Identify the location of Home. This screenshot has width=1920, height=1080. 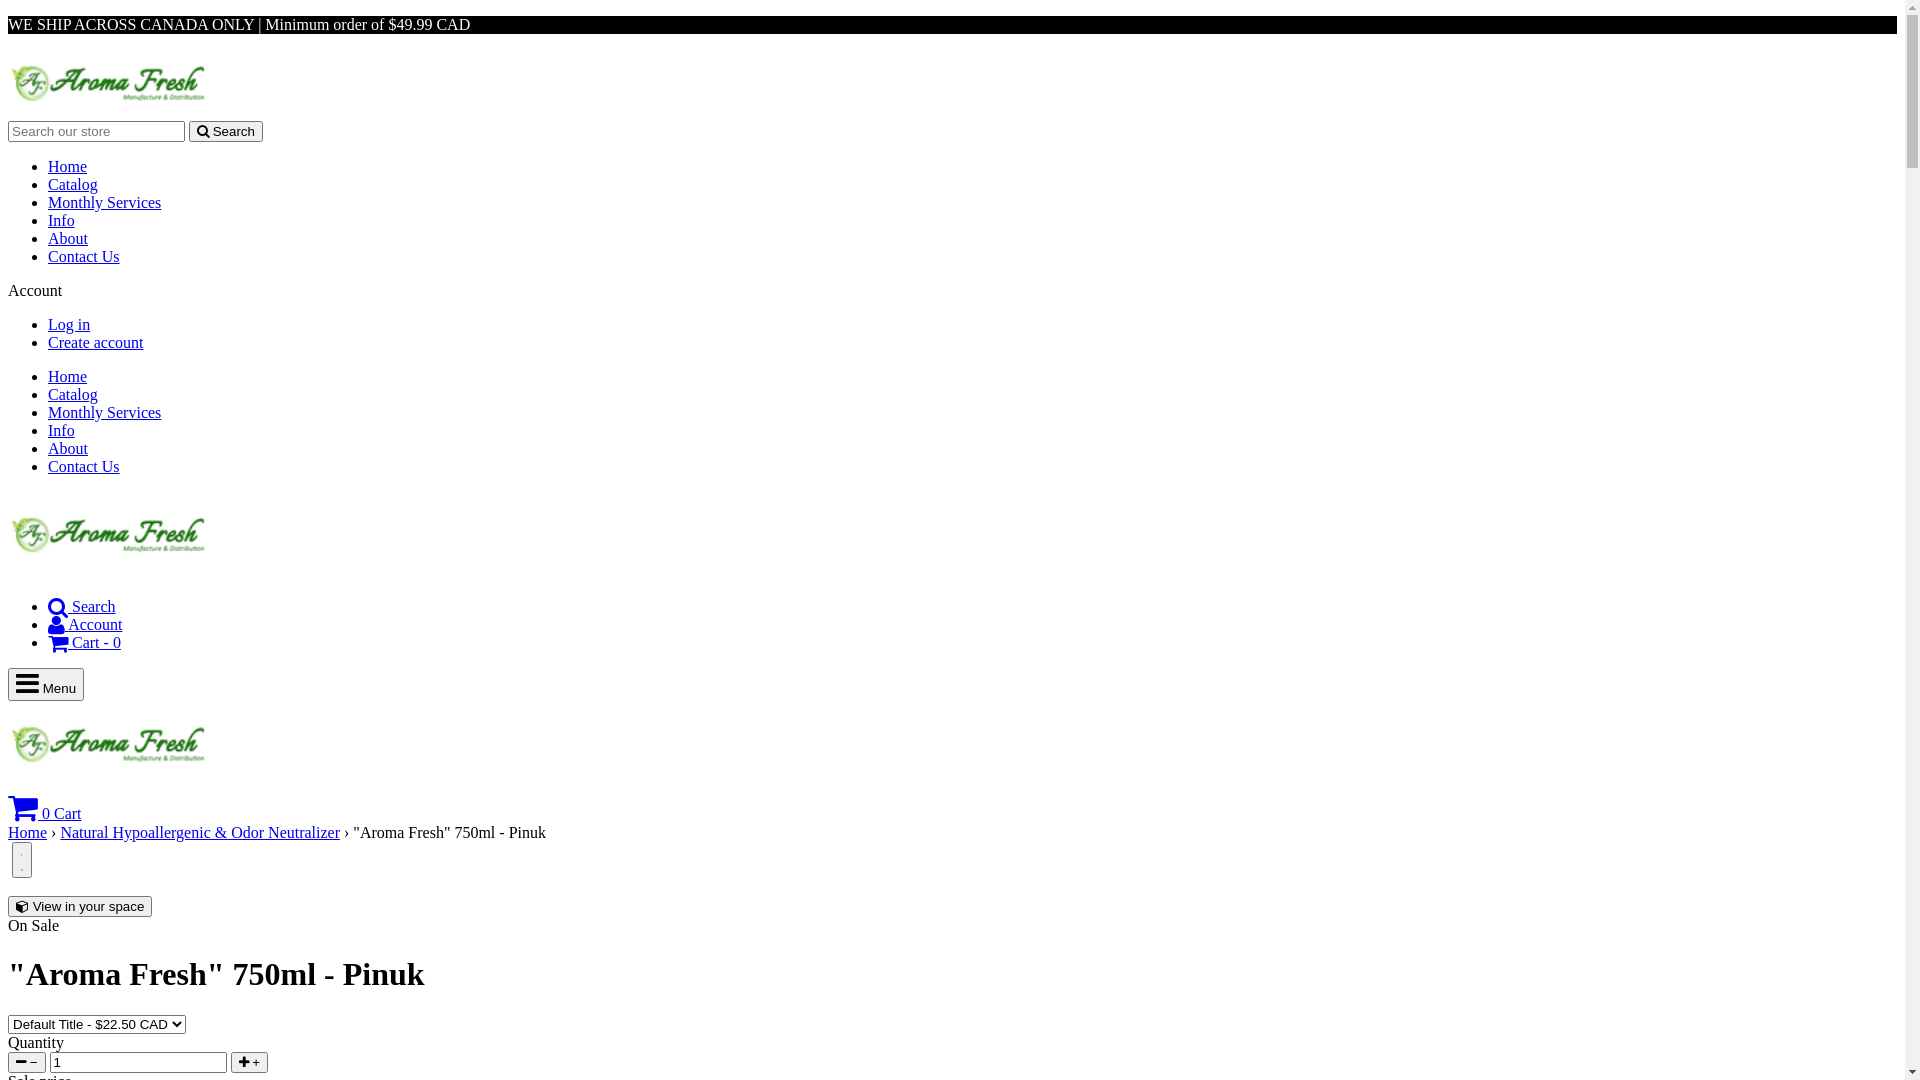
(68, 166).